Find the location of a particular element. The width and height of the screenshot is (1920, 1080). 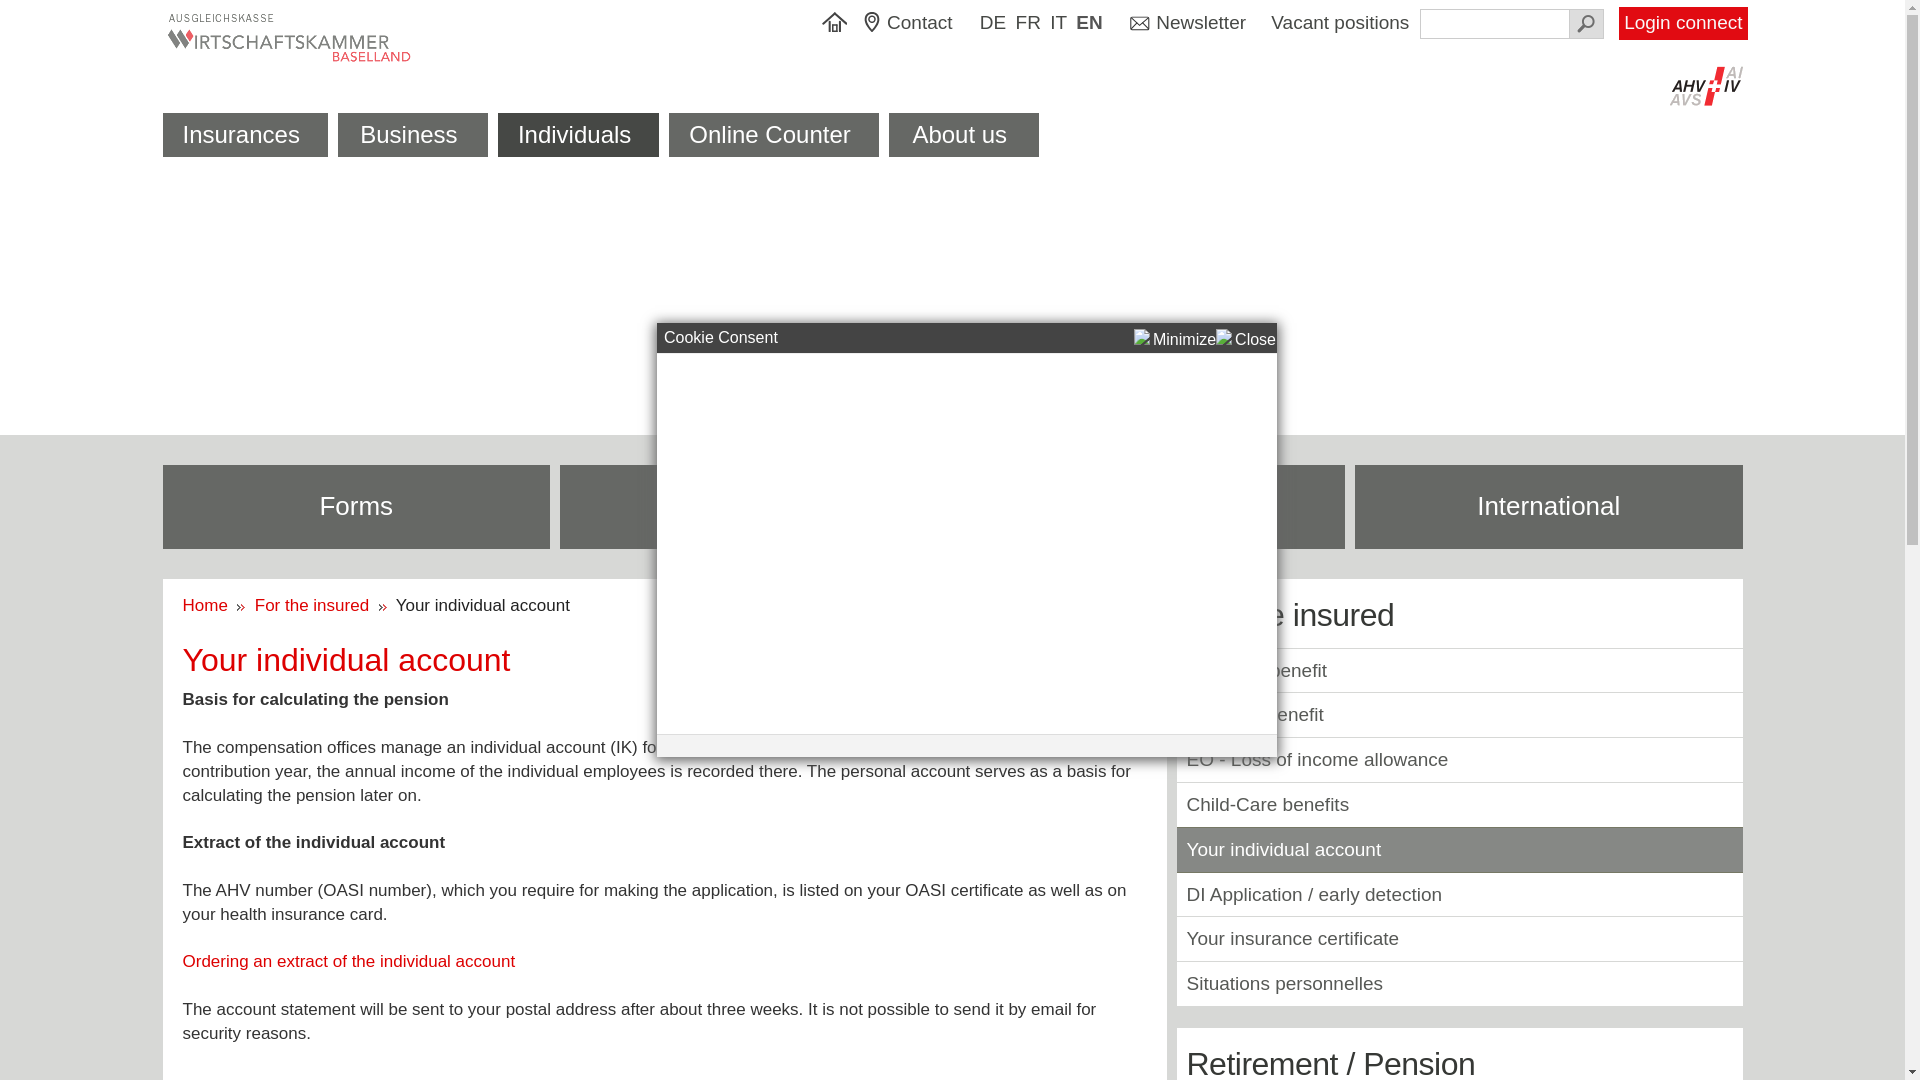

Contact is located at coordinates (917, 24).